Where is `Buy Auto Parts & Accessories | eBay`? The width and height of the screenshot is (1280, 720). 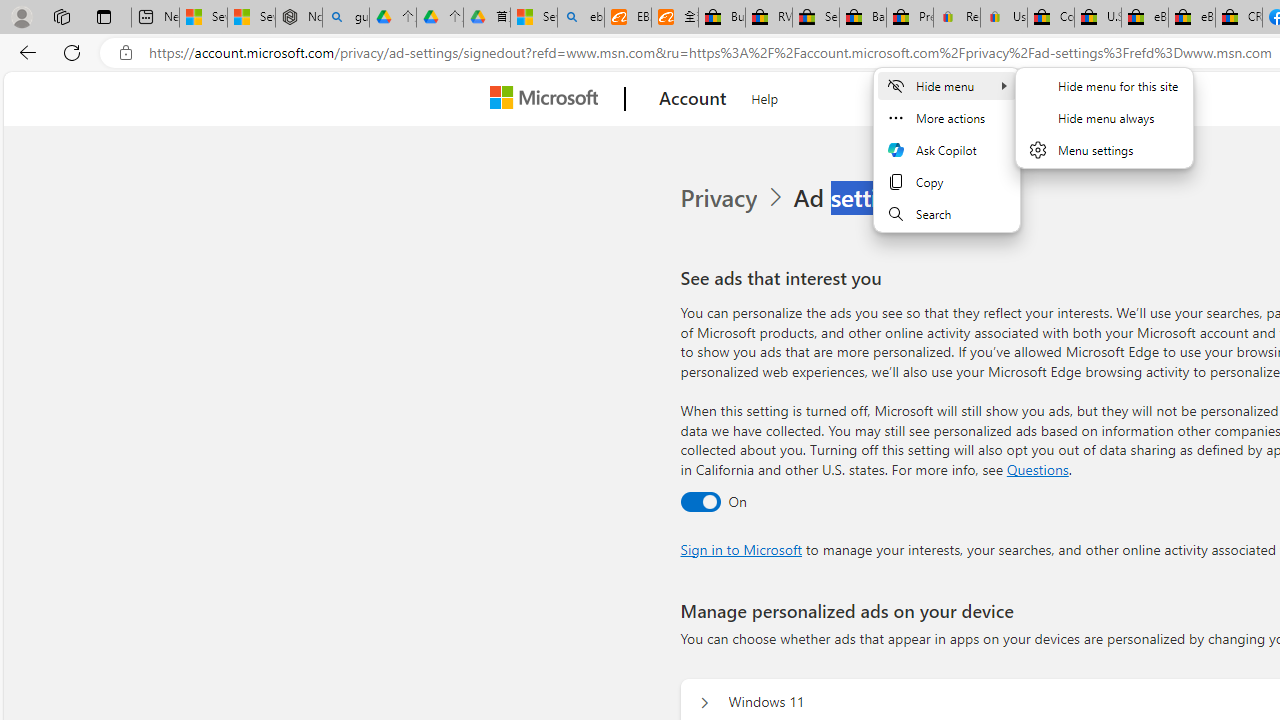 Buy Auto Parts & Accessories | eBay is located at coordinates (721, 18).